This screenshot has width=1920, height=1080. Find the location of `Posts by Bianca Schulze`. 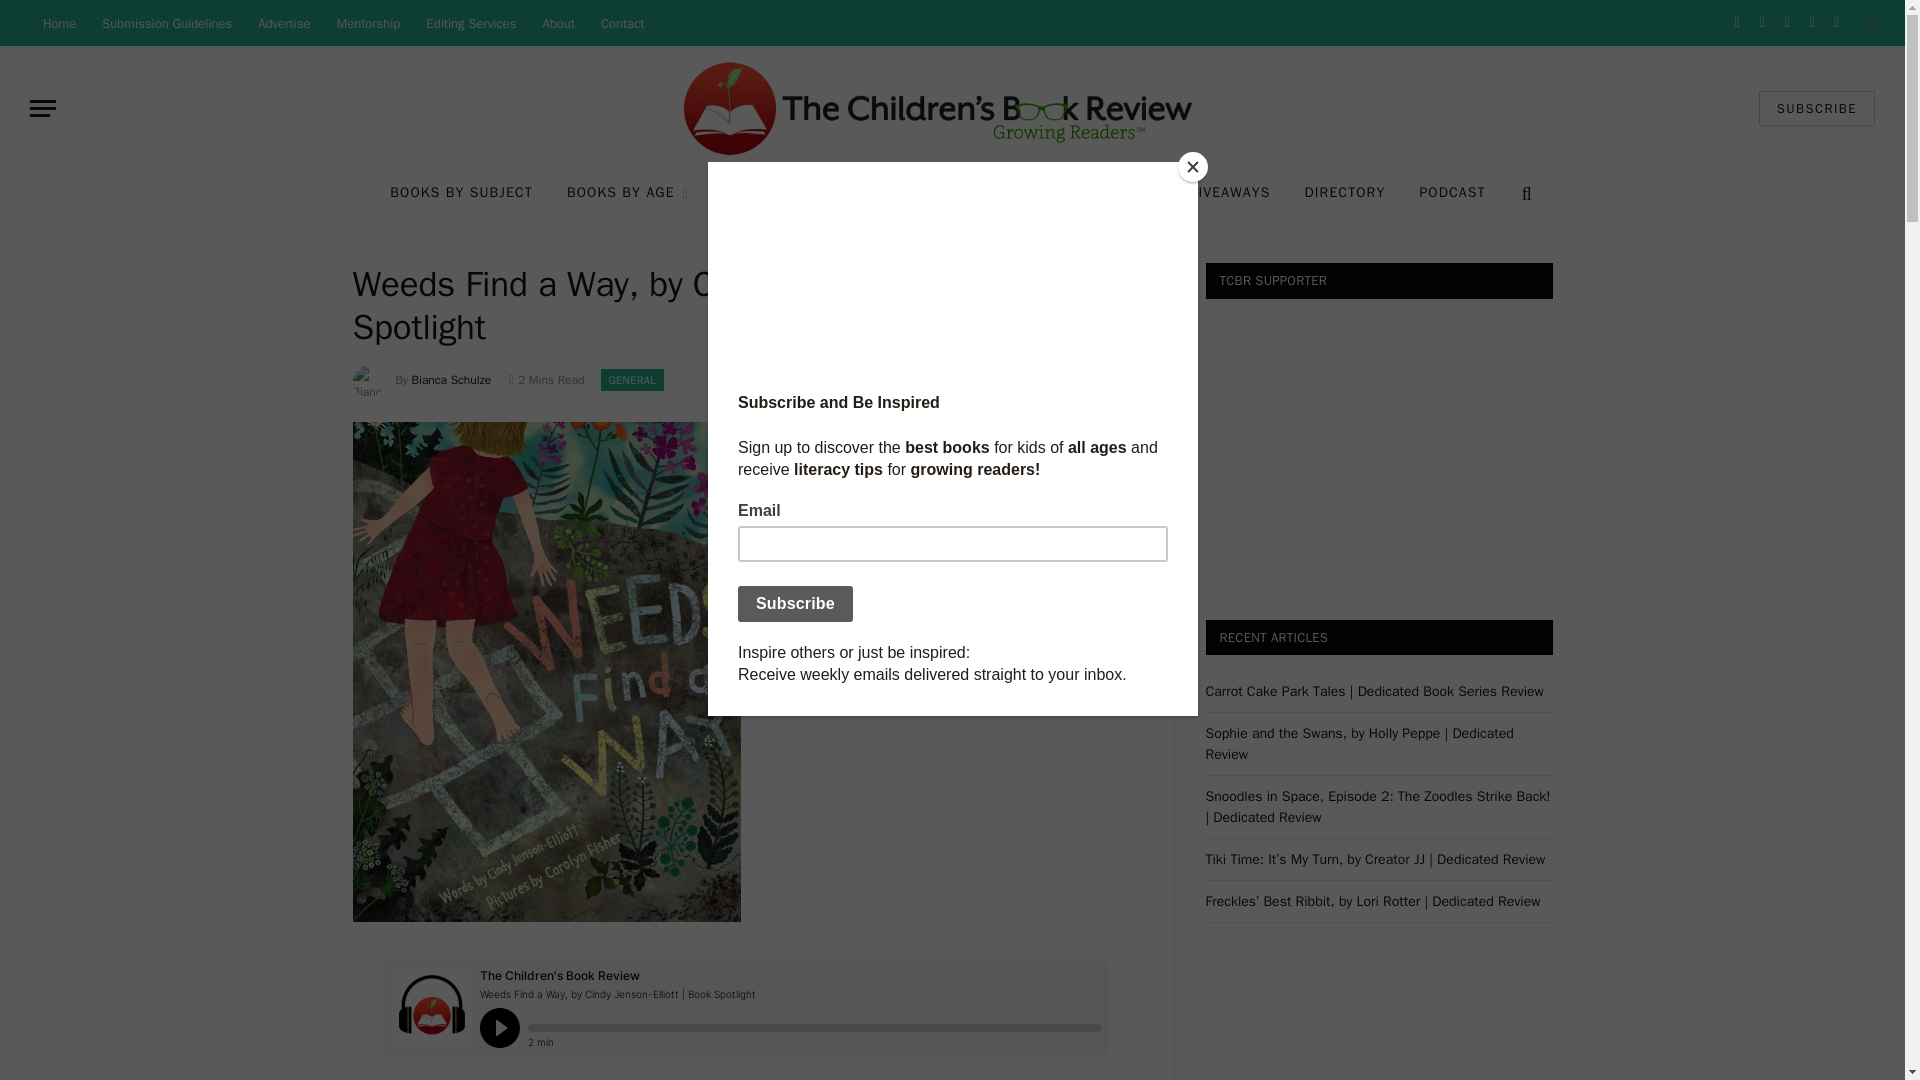

Posts by Bianca Schulze is located at coordinates (452, 379).